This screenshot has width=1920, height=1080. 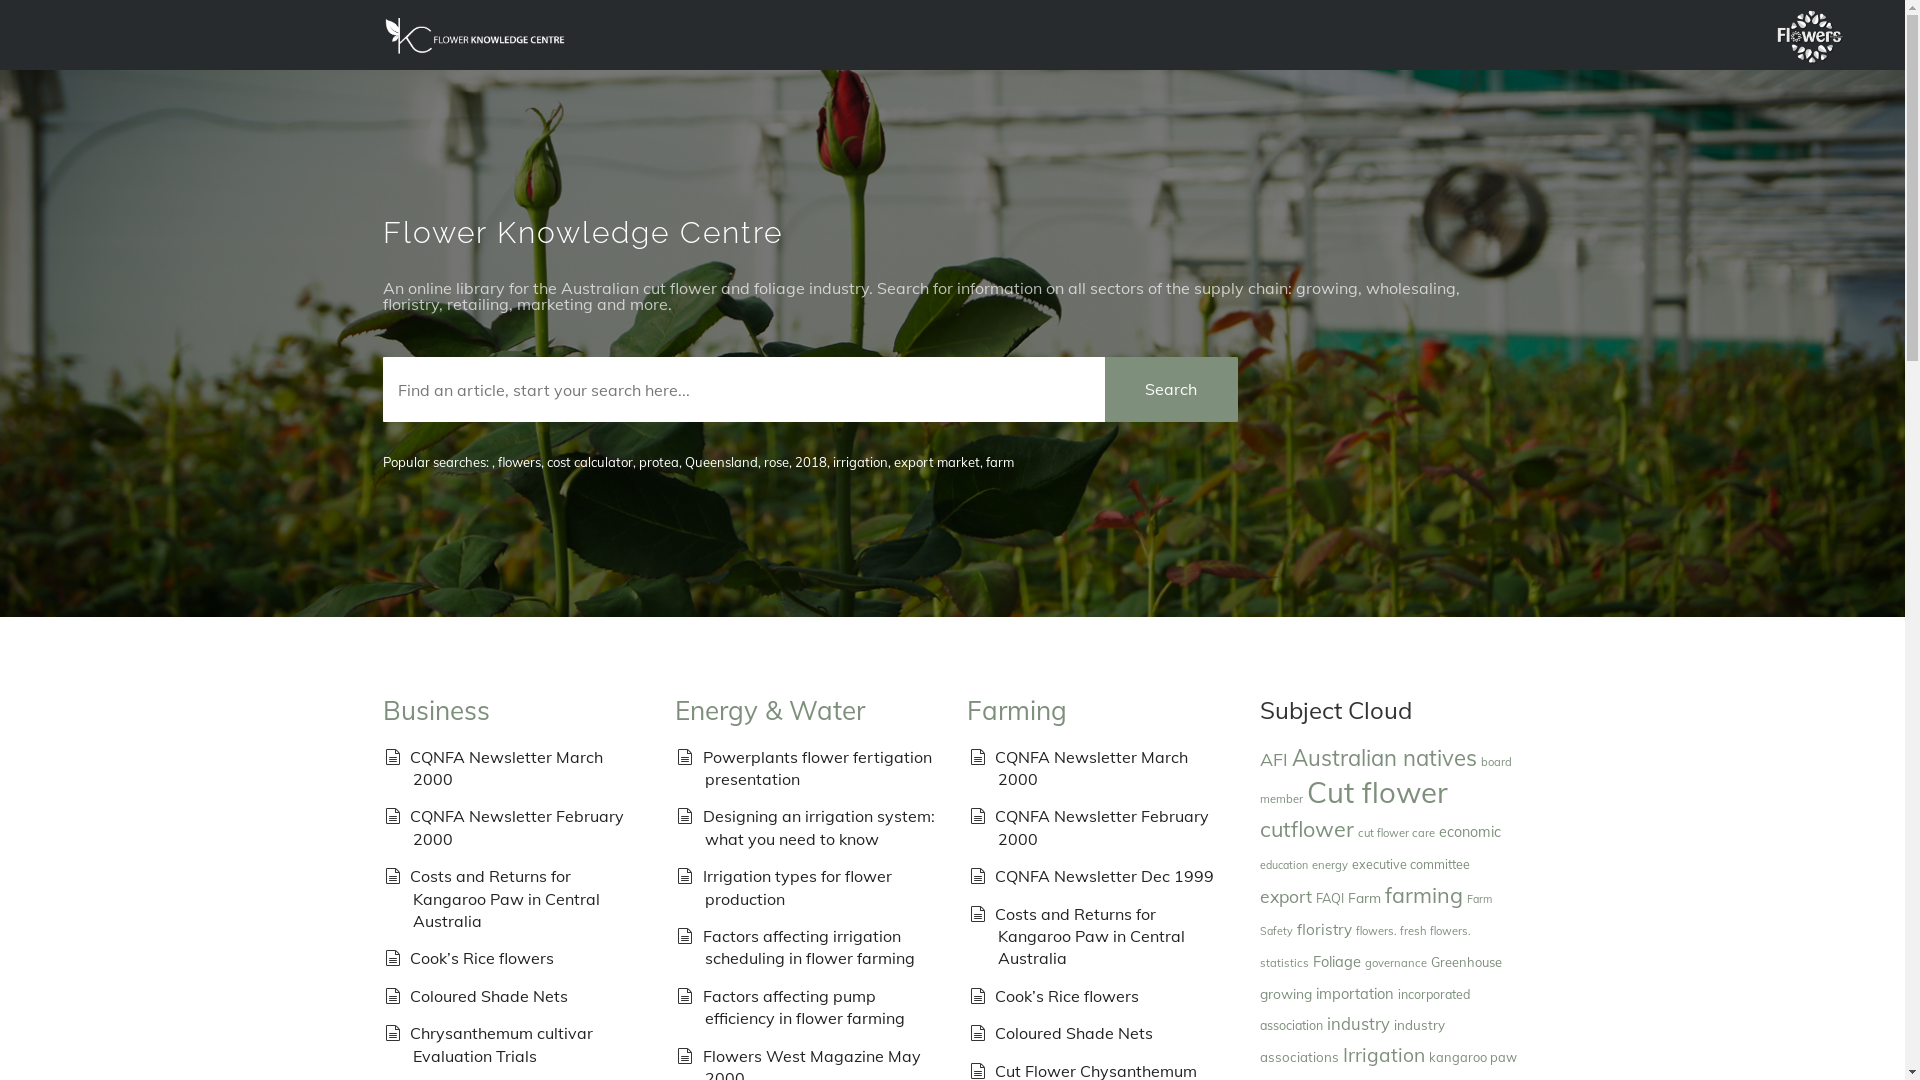 I want to click on importation, so click(x=1355, y=994).